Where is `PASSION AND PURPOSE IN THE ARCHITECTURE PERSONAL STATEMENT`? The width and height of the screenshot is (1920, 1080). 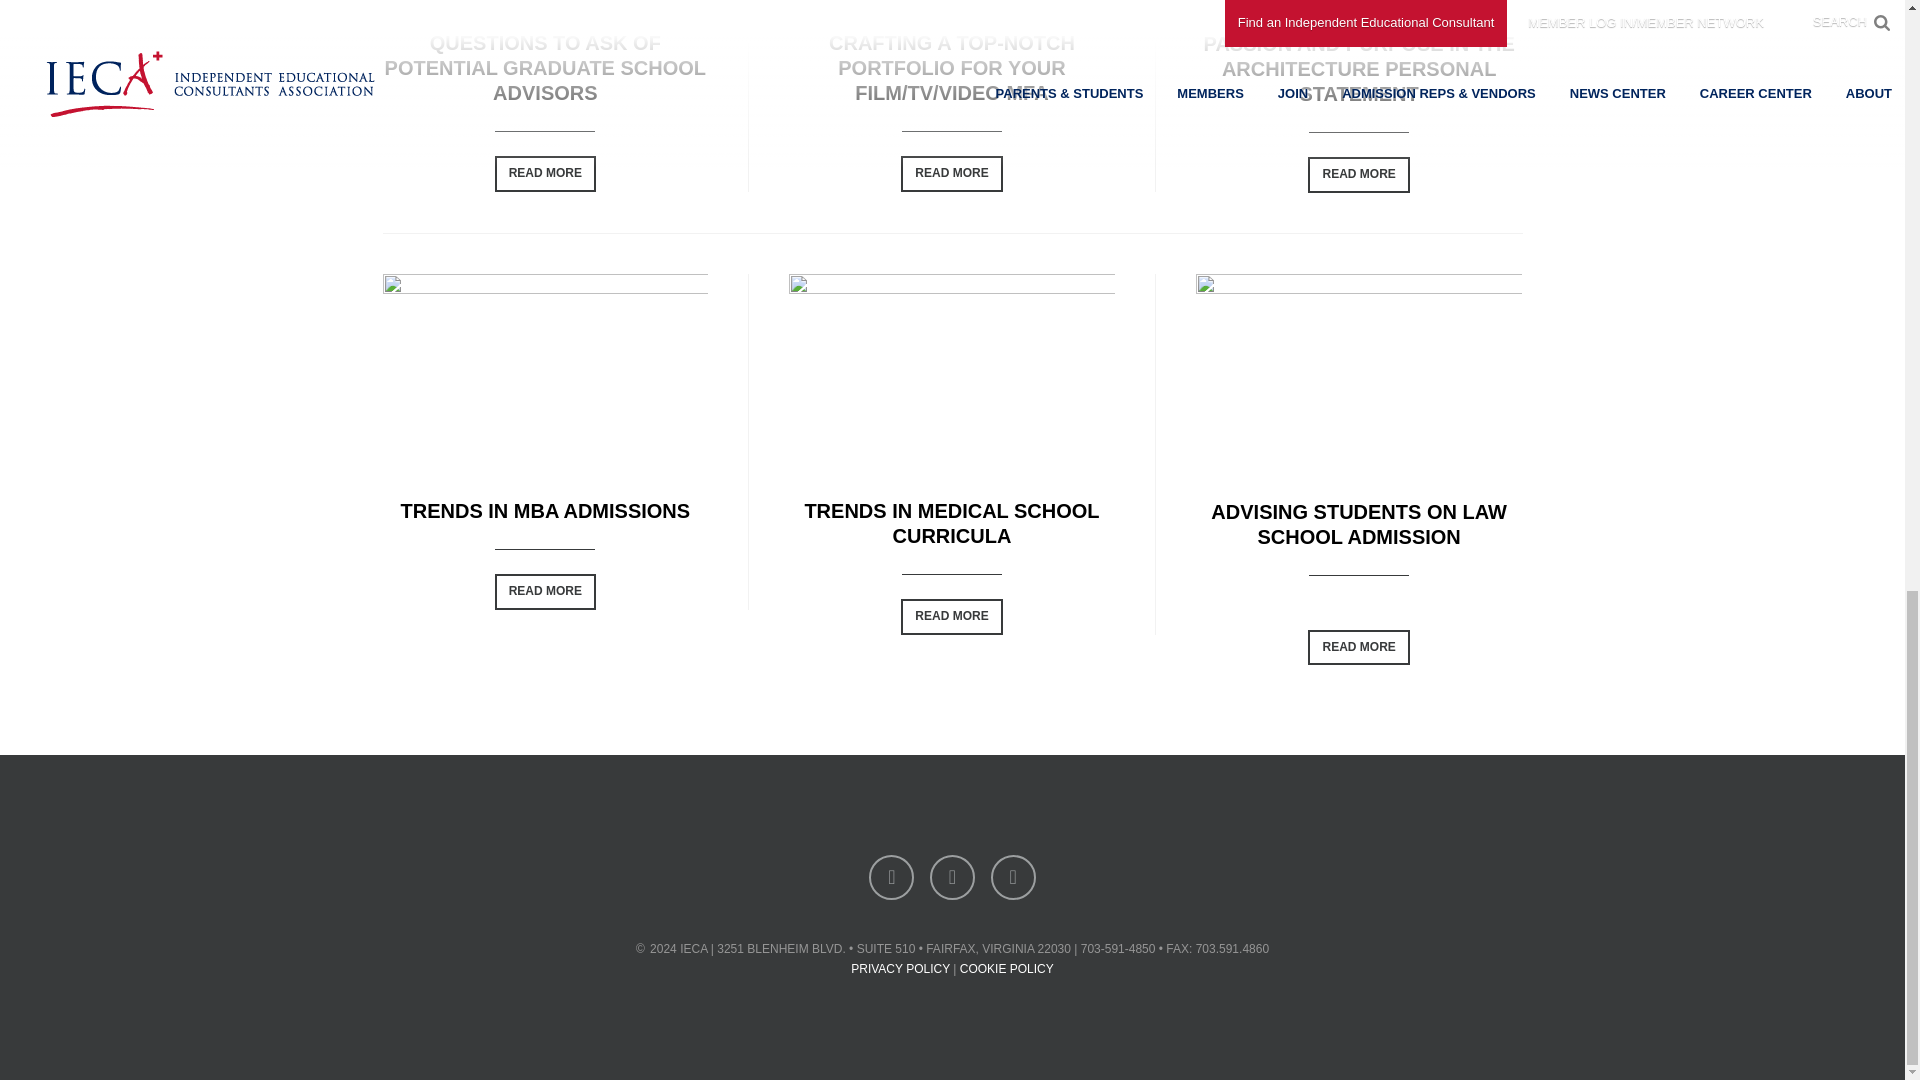 PASSION AND PURPOSE IN THE ARCHITECTURE PERSONAL STATEMENT is located at coordinates (1358, 68).